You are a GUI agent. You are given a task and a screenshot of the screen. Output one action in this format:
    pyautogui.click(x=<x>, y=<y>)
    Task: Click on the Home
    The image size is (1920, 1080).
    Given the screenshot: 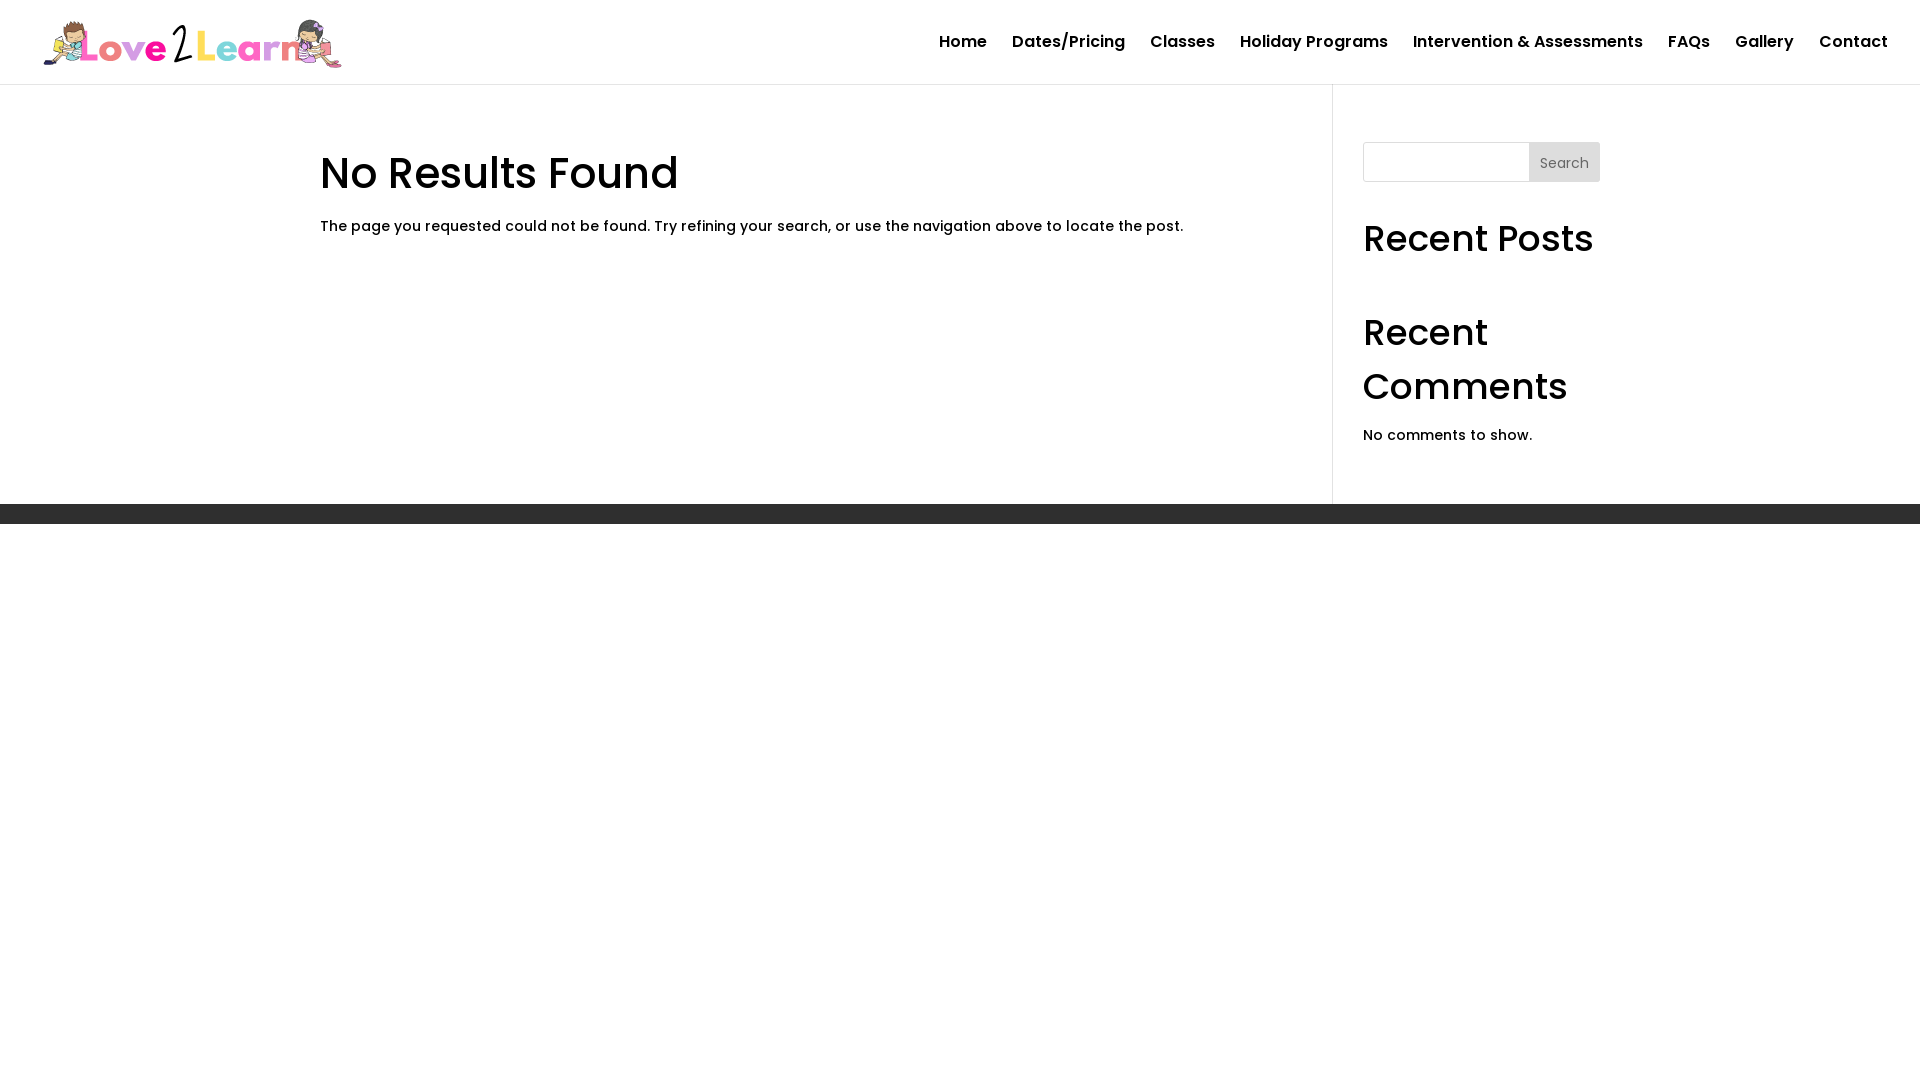 What is the action you would take?
    pyautogui.click(x=963, y=60)
    